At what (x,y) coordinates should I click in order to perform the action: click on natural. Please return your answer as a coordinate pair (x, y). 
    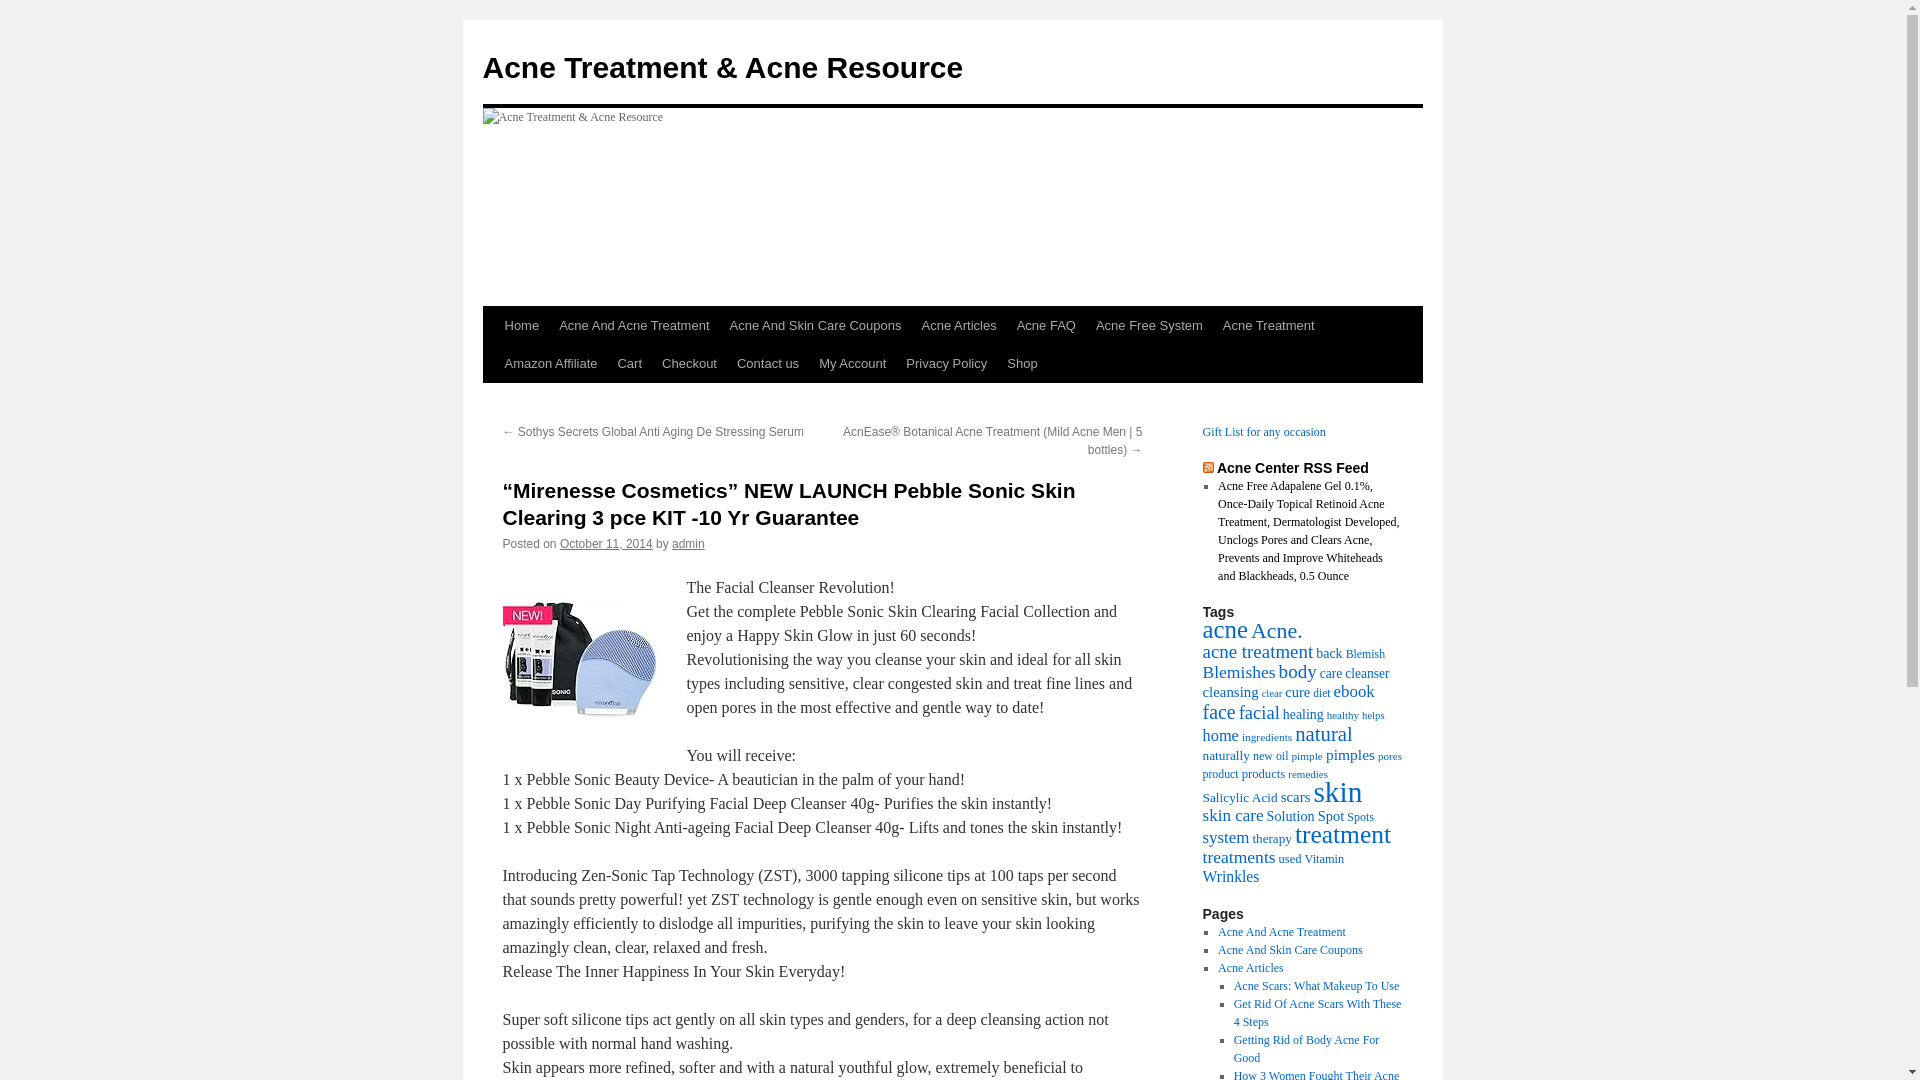
    Looking at the image, I should click on (1324, 734).